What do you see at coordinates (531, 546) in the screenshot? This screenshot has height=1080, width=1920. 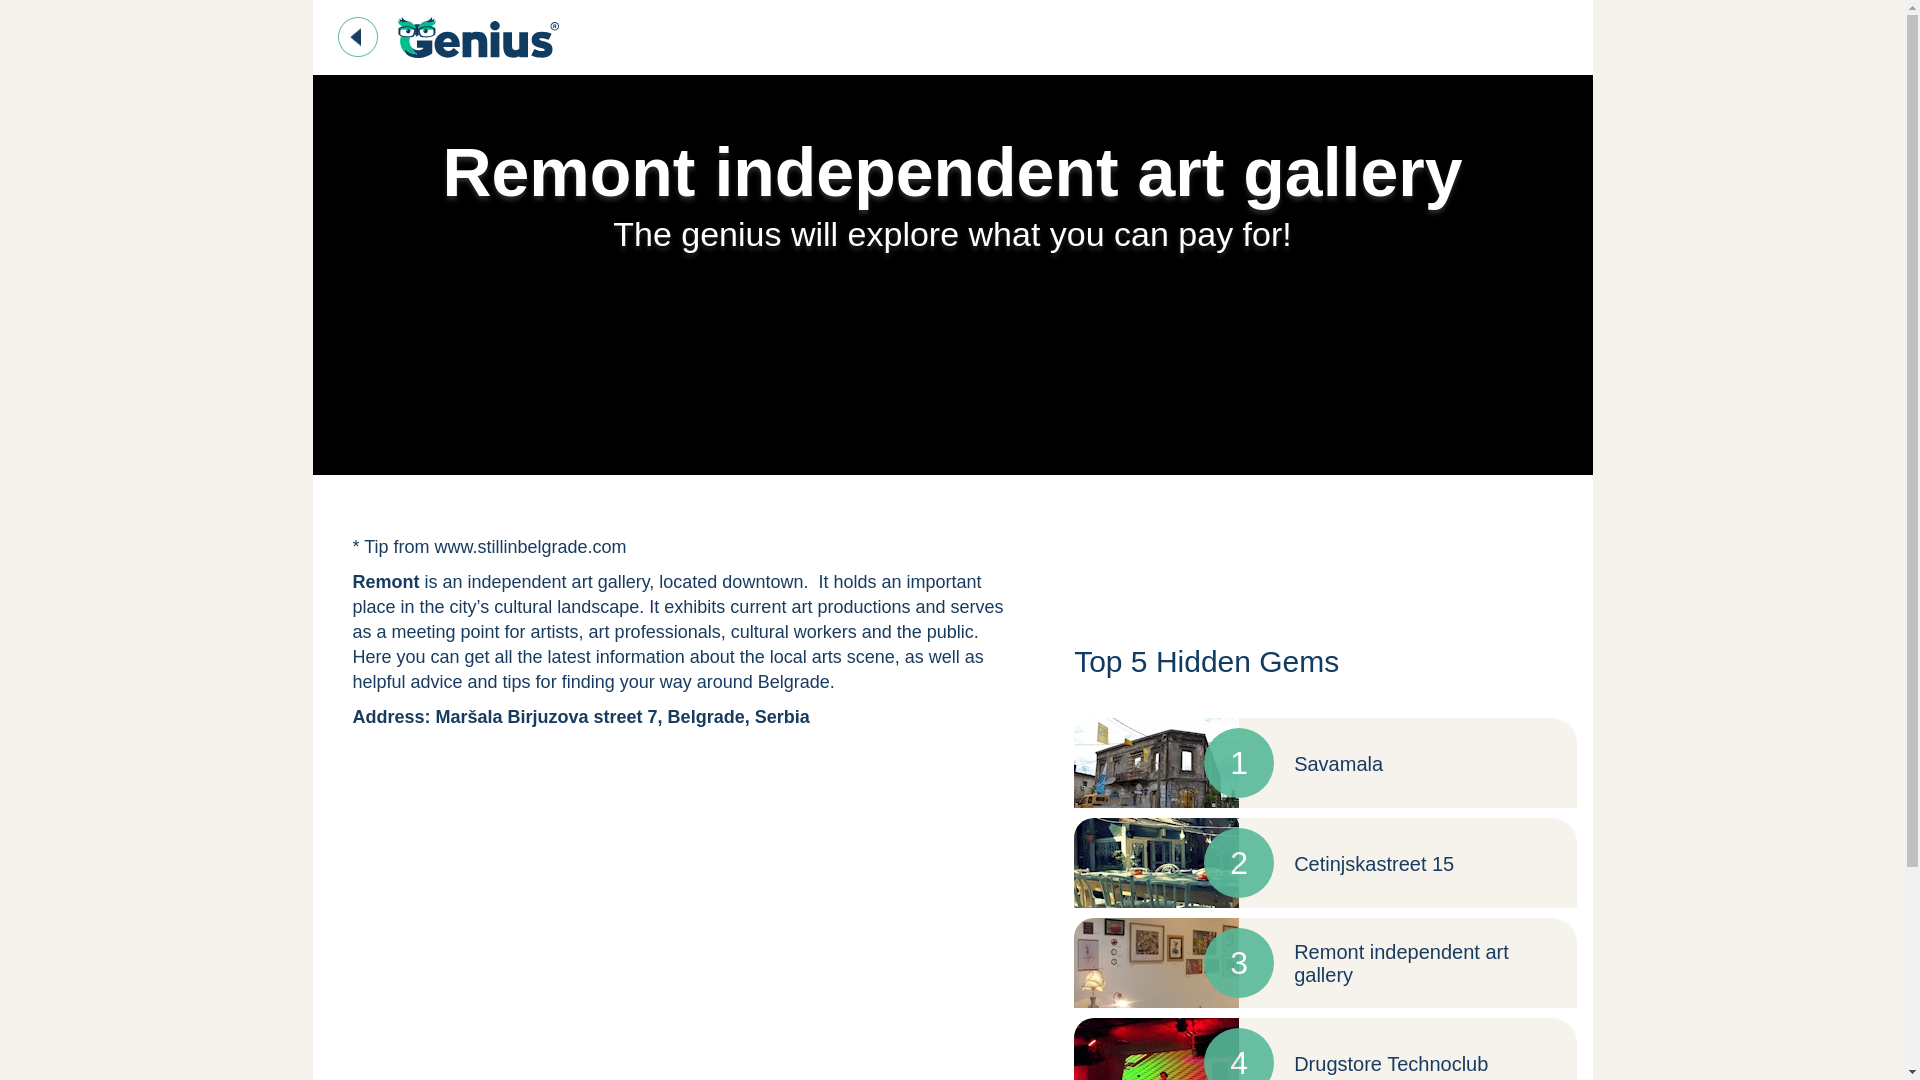 I see `www.stillinbelgrade.com` at bounding box center [531, 546].